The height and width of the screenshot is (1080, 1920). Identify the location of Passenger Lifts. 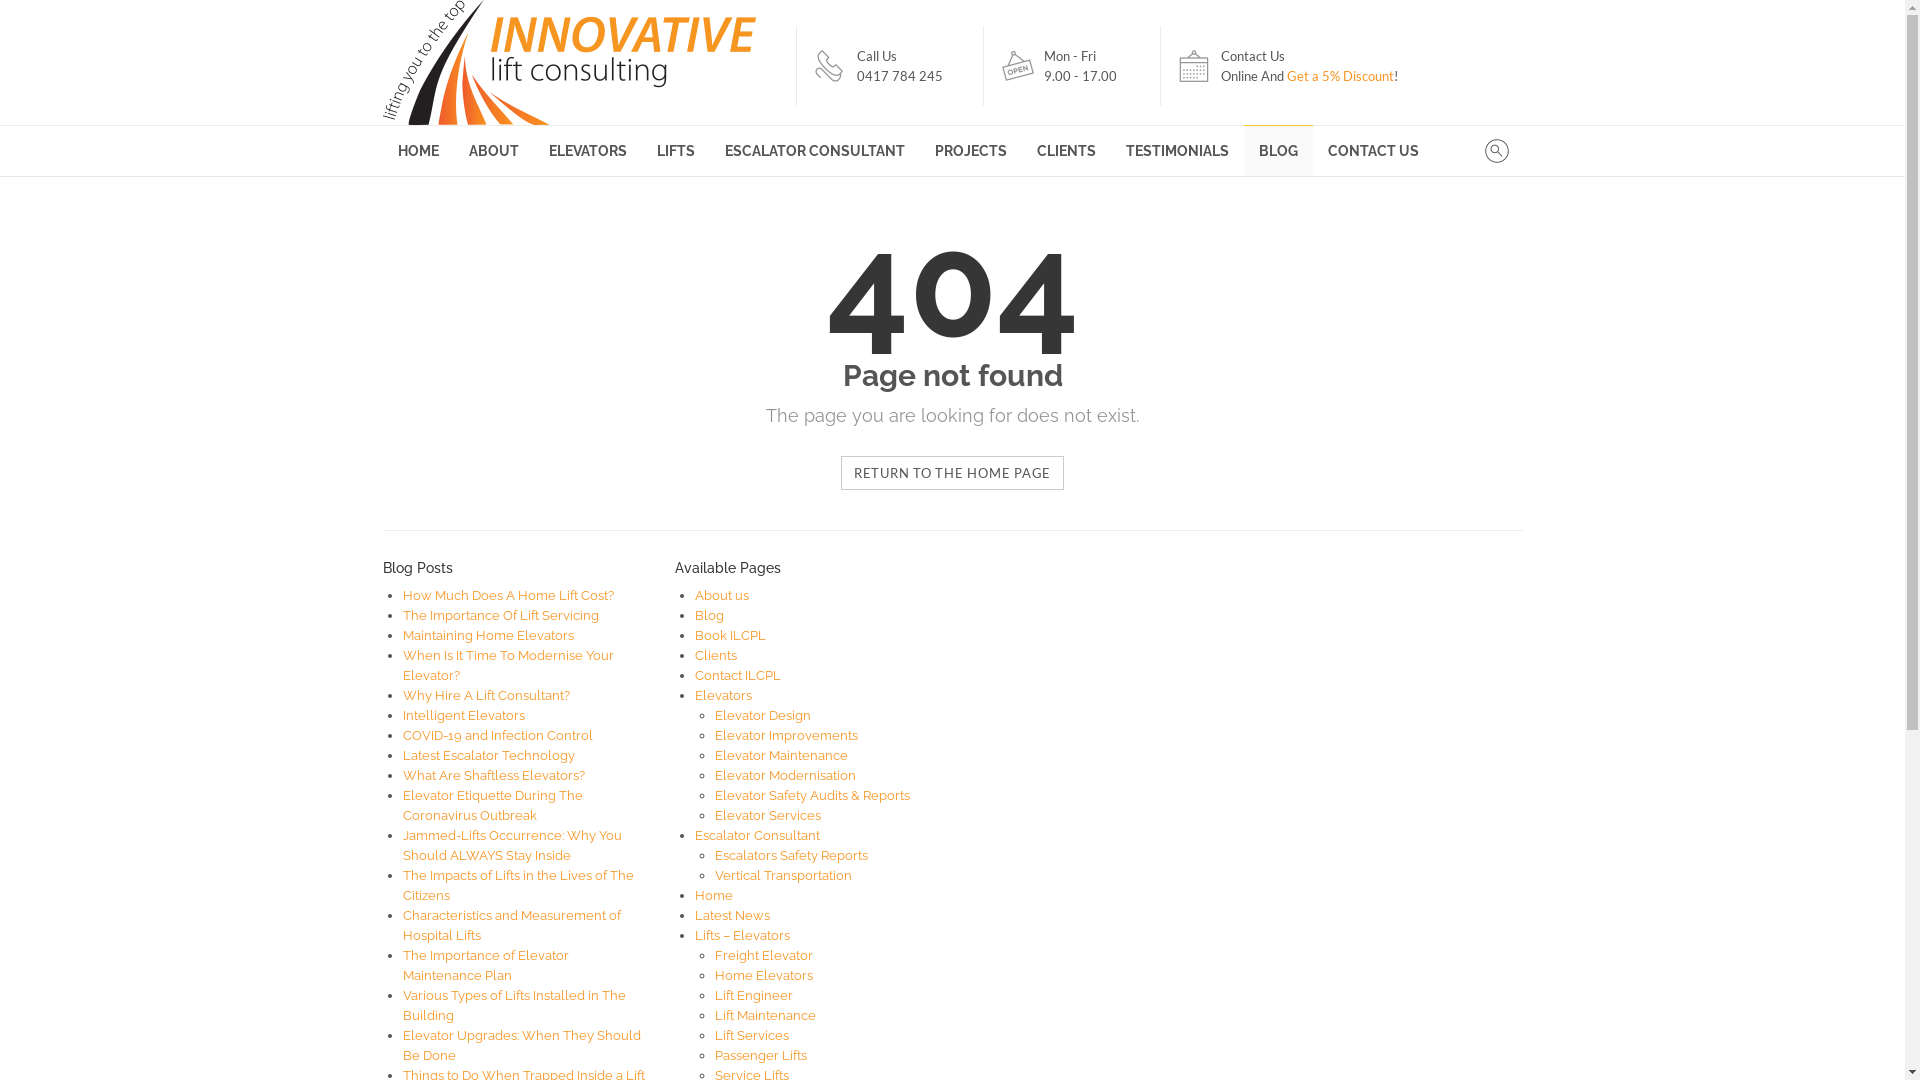
(761, 1056).